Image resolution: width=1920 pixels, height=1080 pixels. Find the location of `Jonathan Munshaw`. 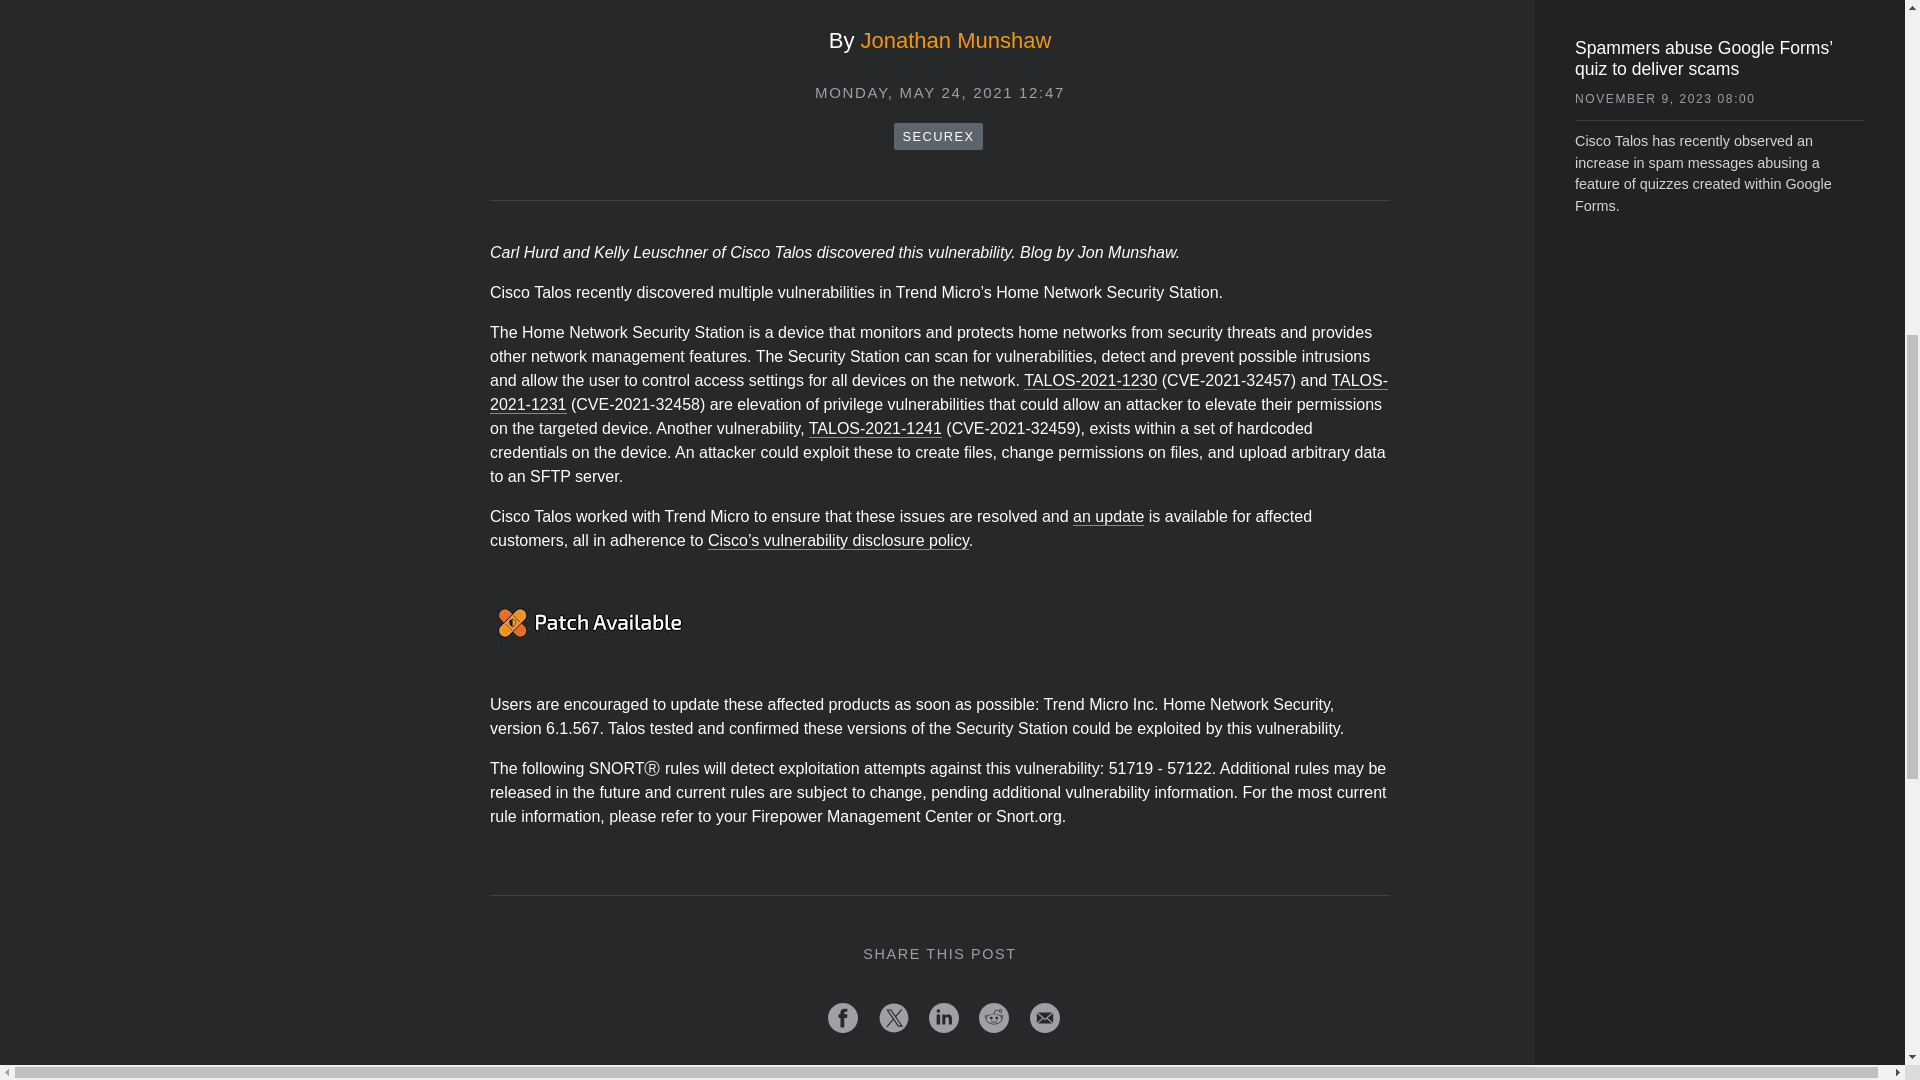

Jonathan Munshaw is located at coordinates (955, 40).